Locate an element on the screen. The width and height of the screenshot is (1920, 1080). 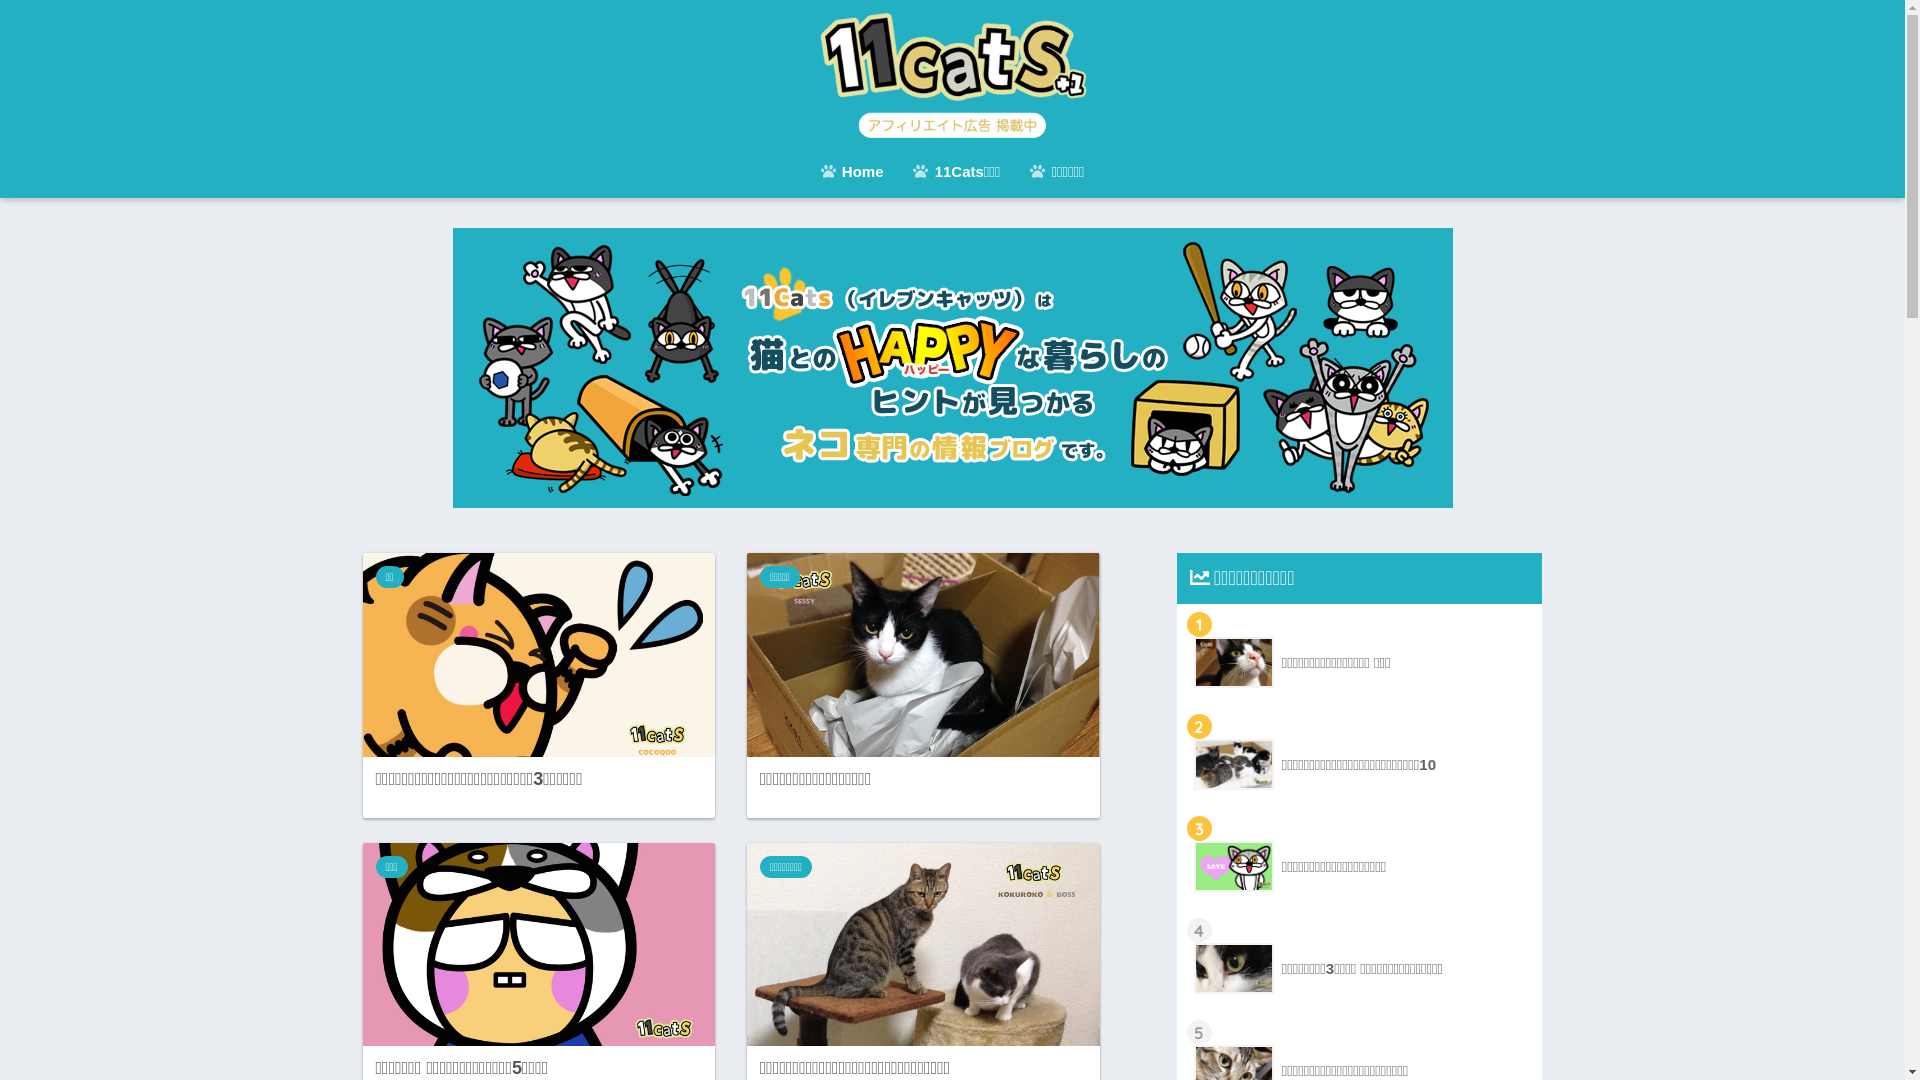
on is located at coordinates (6, 6).